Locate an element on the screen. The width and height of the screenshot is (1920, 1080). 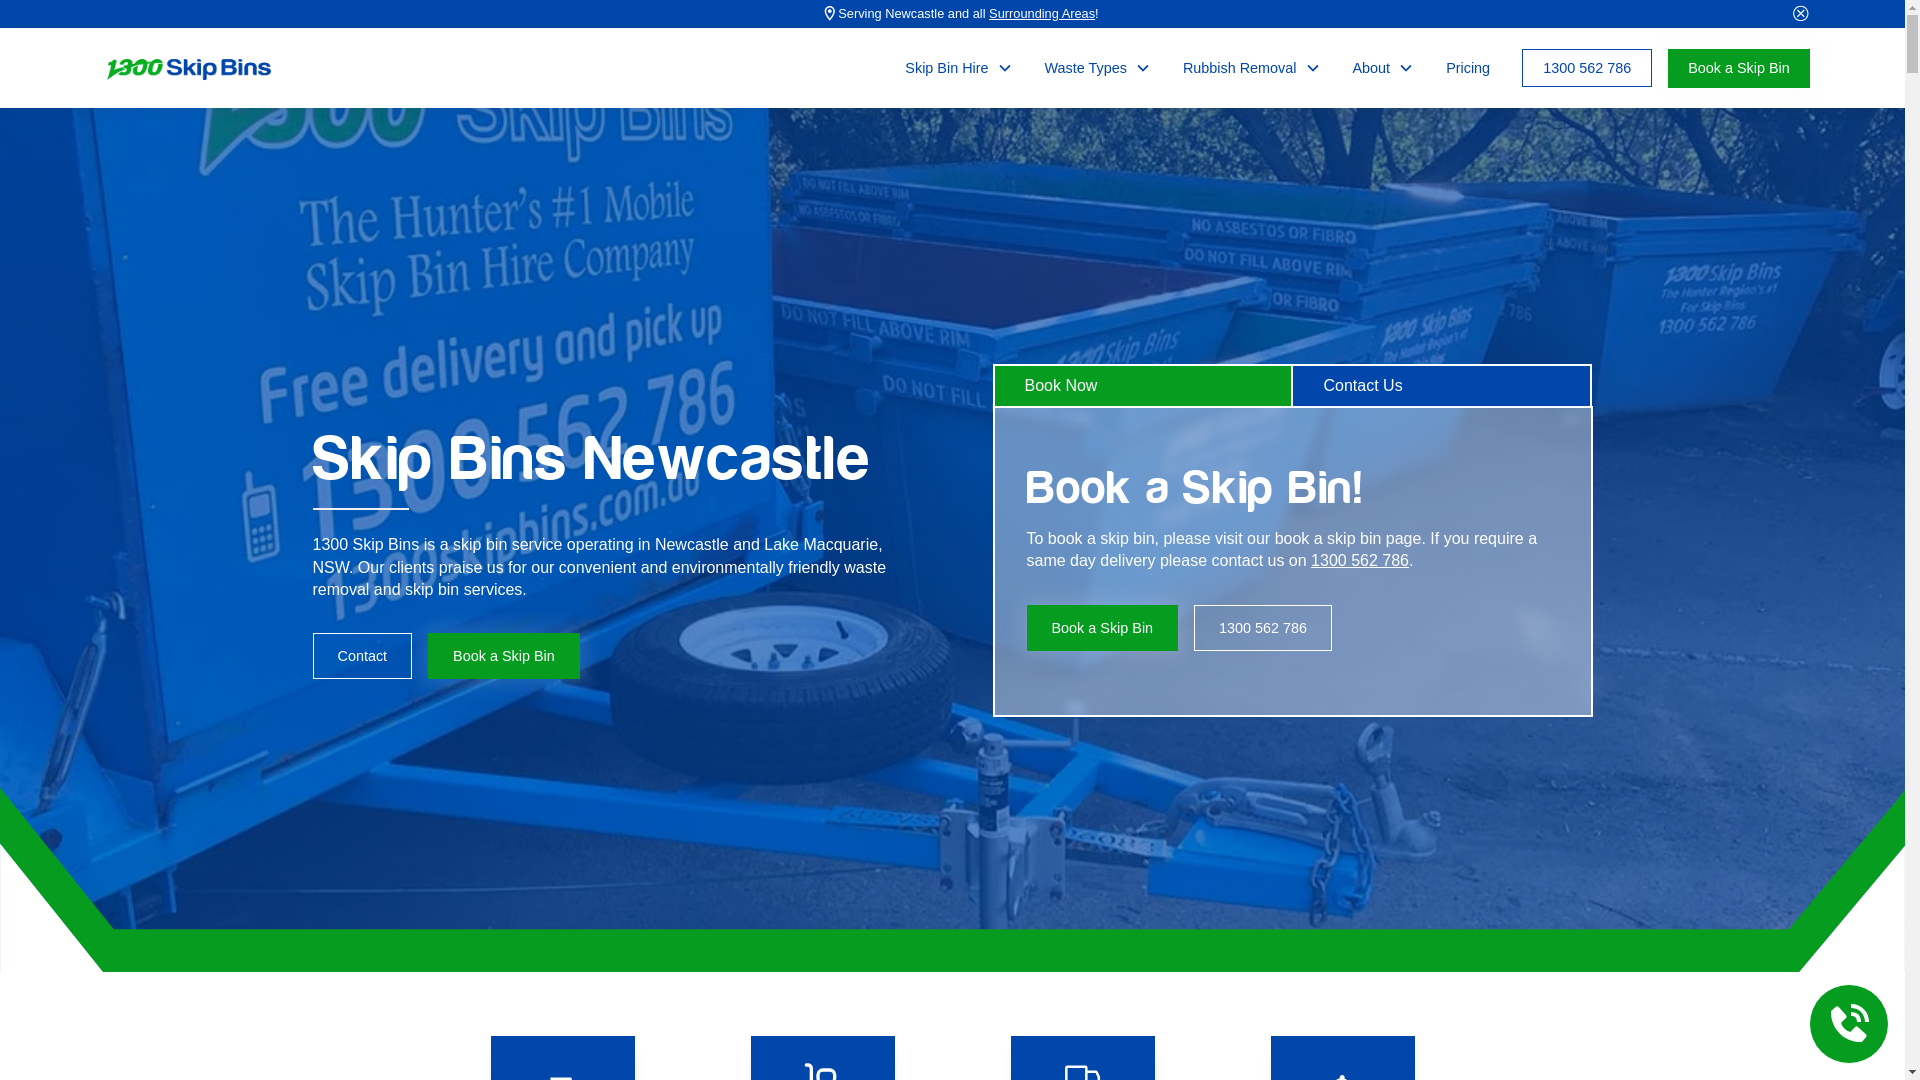
Book Now is located at coordinates (1142, 385).